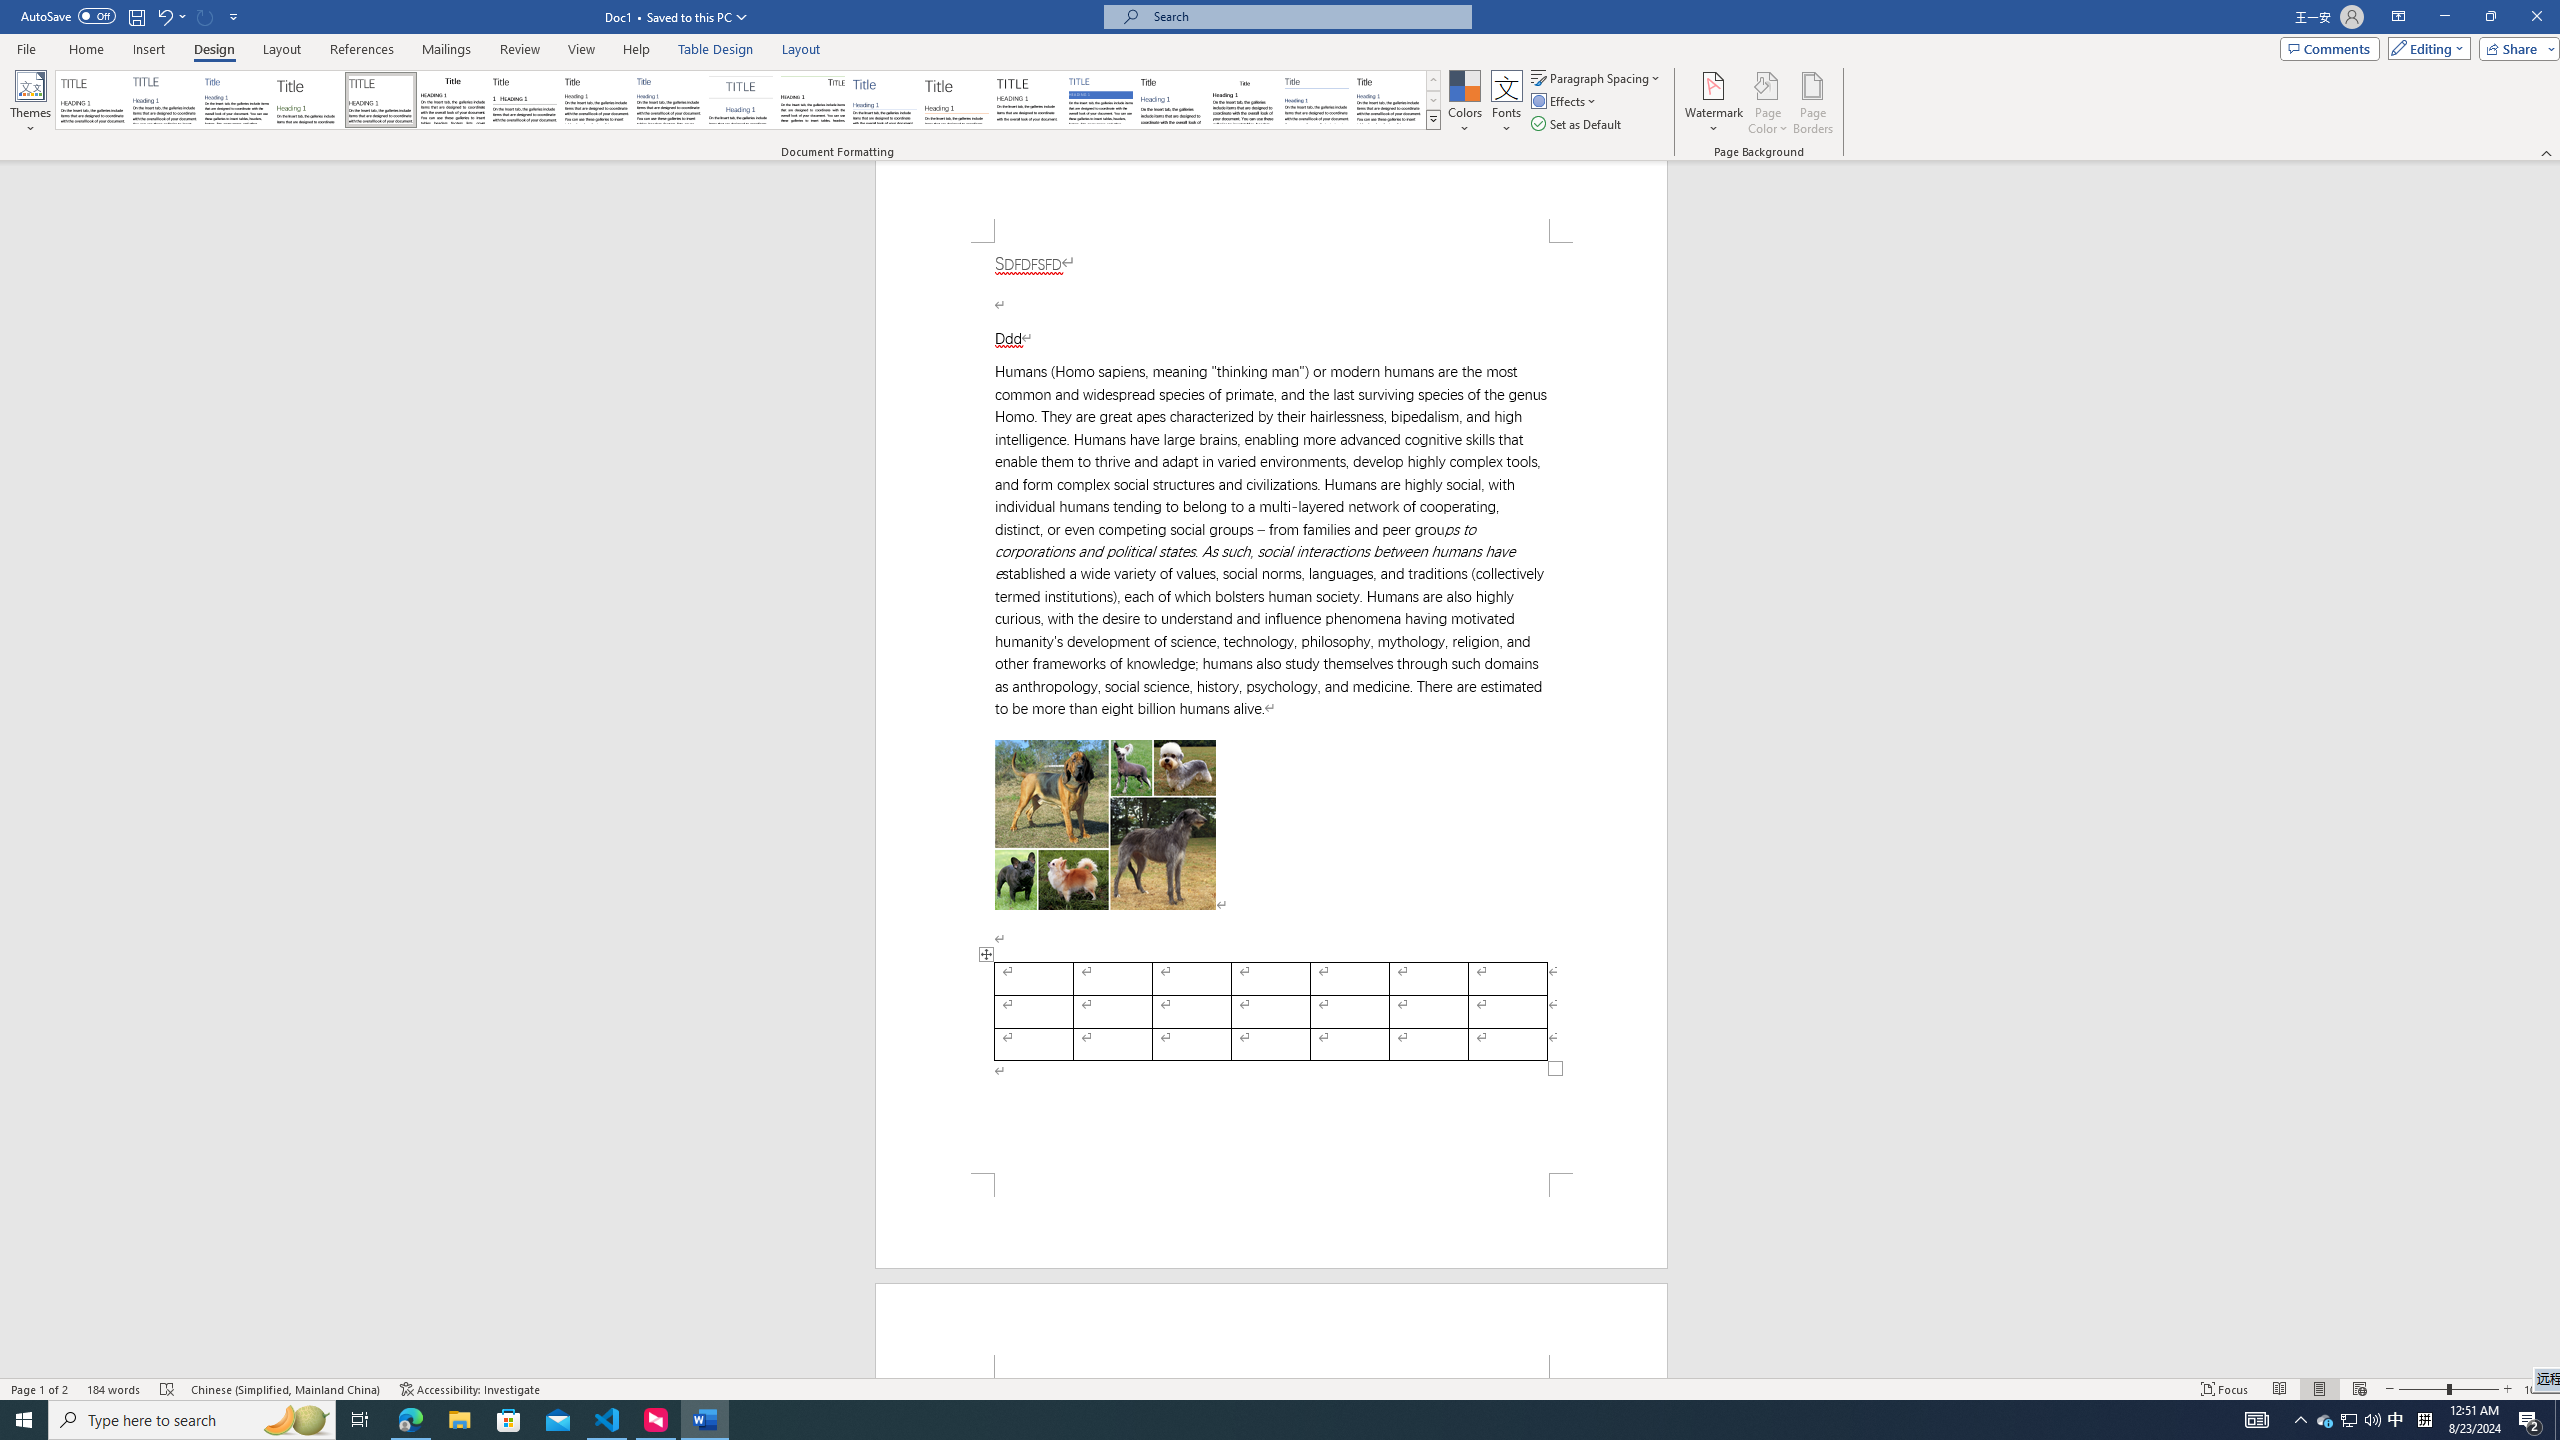 The height and width of the screenshot is (1440, 2560). What do you see at coordinates (164, 16) in the screenshot?
I see `Undo Apply Quick Style Set` at bounding box center [164, 16].